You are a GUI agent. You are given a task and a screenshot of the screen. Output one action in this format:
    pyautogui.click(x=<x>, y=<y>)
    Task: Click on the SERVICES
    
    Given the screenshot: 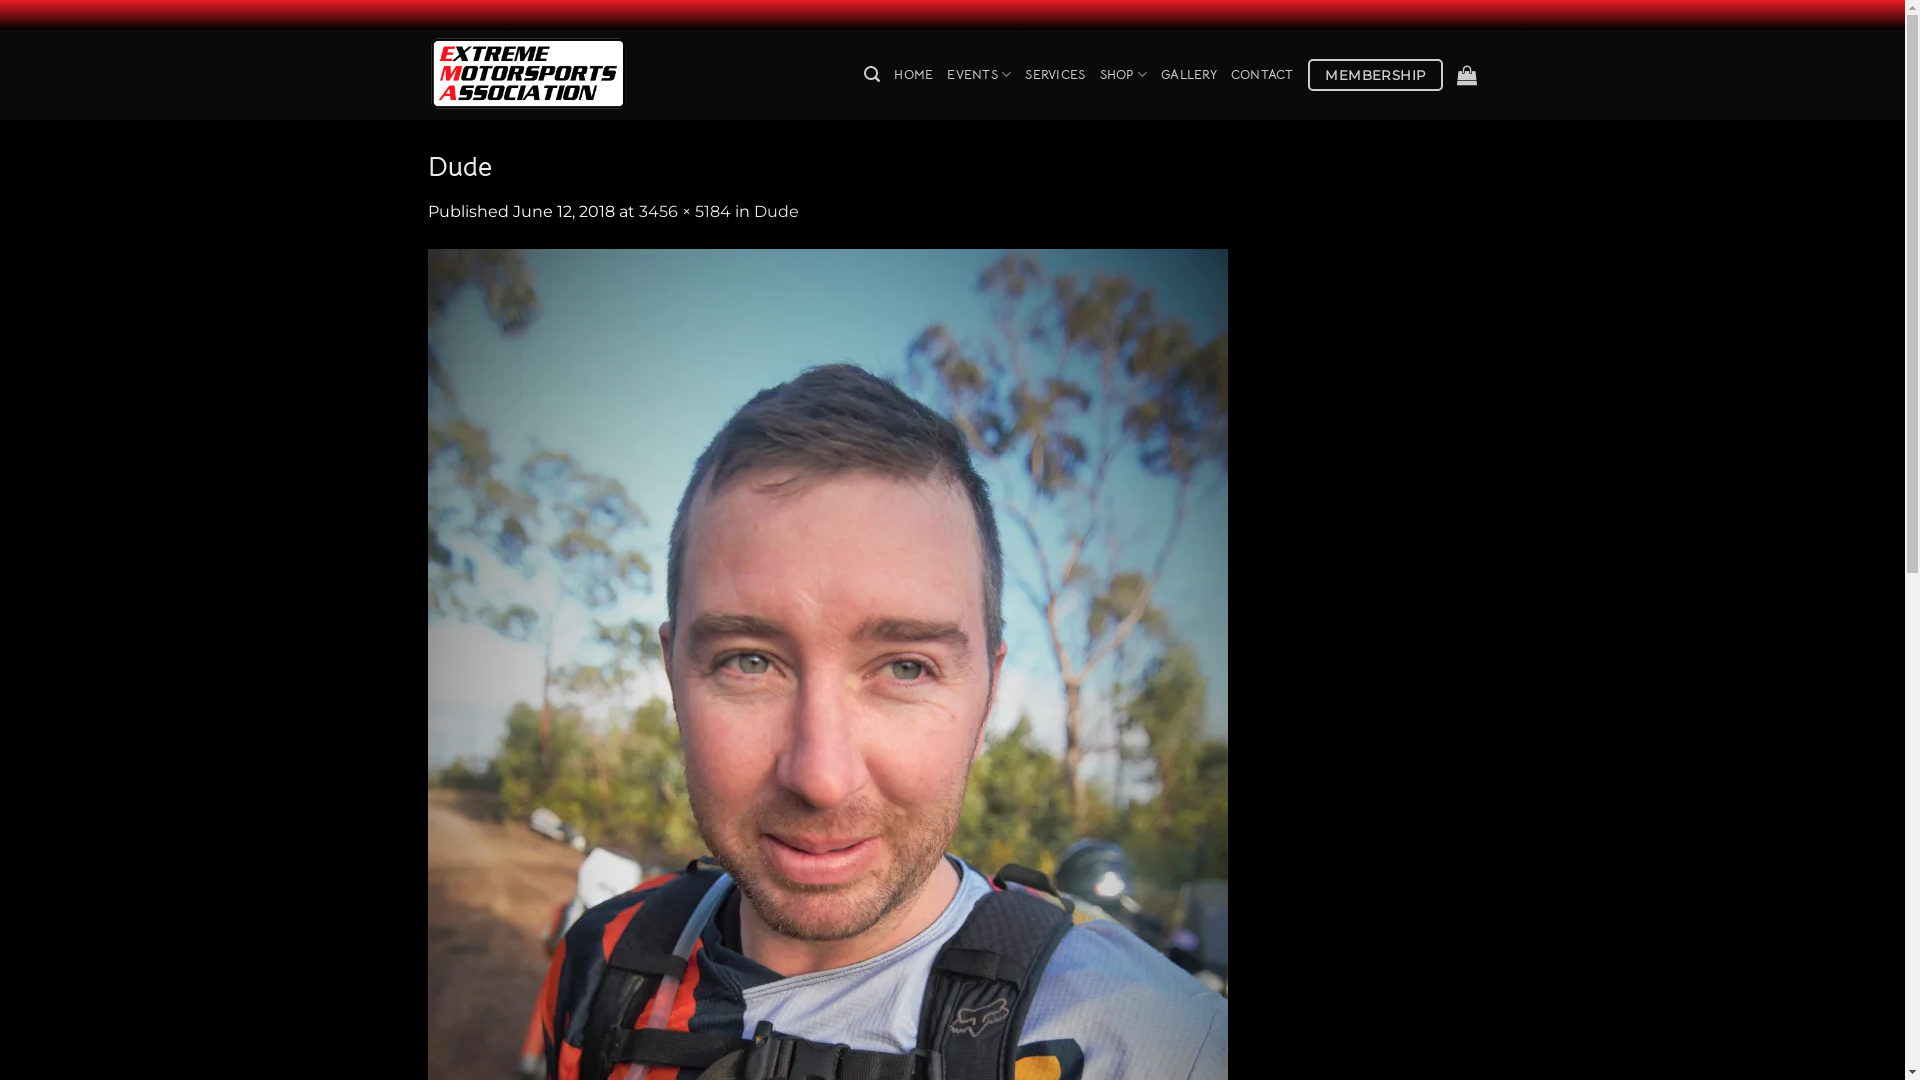 What is the action you would take?
    pyautogui.click(x=1055, y=75)
    